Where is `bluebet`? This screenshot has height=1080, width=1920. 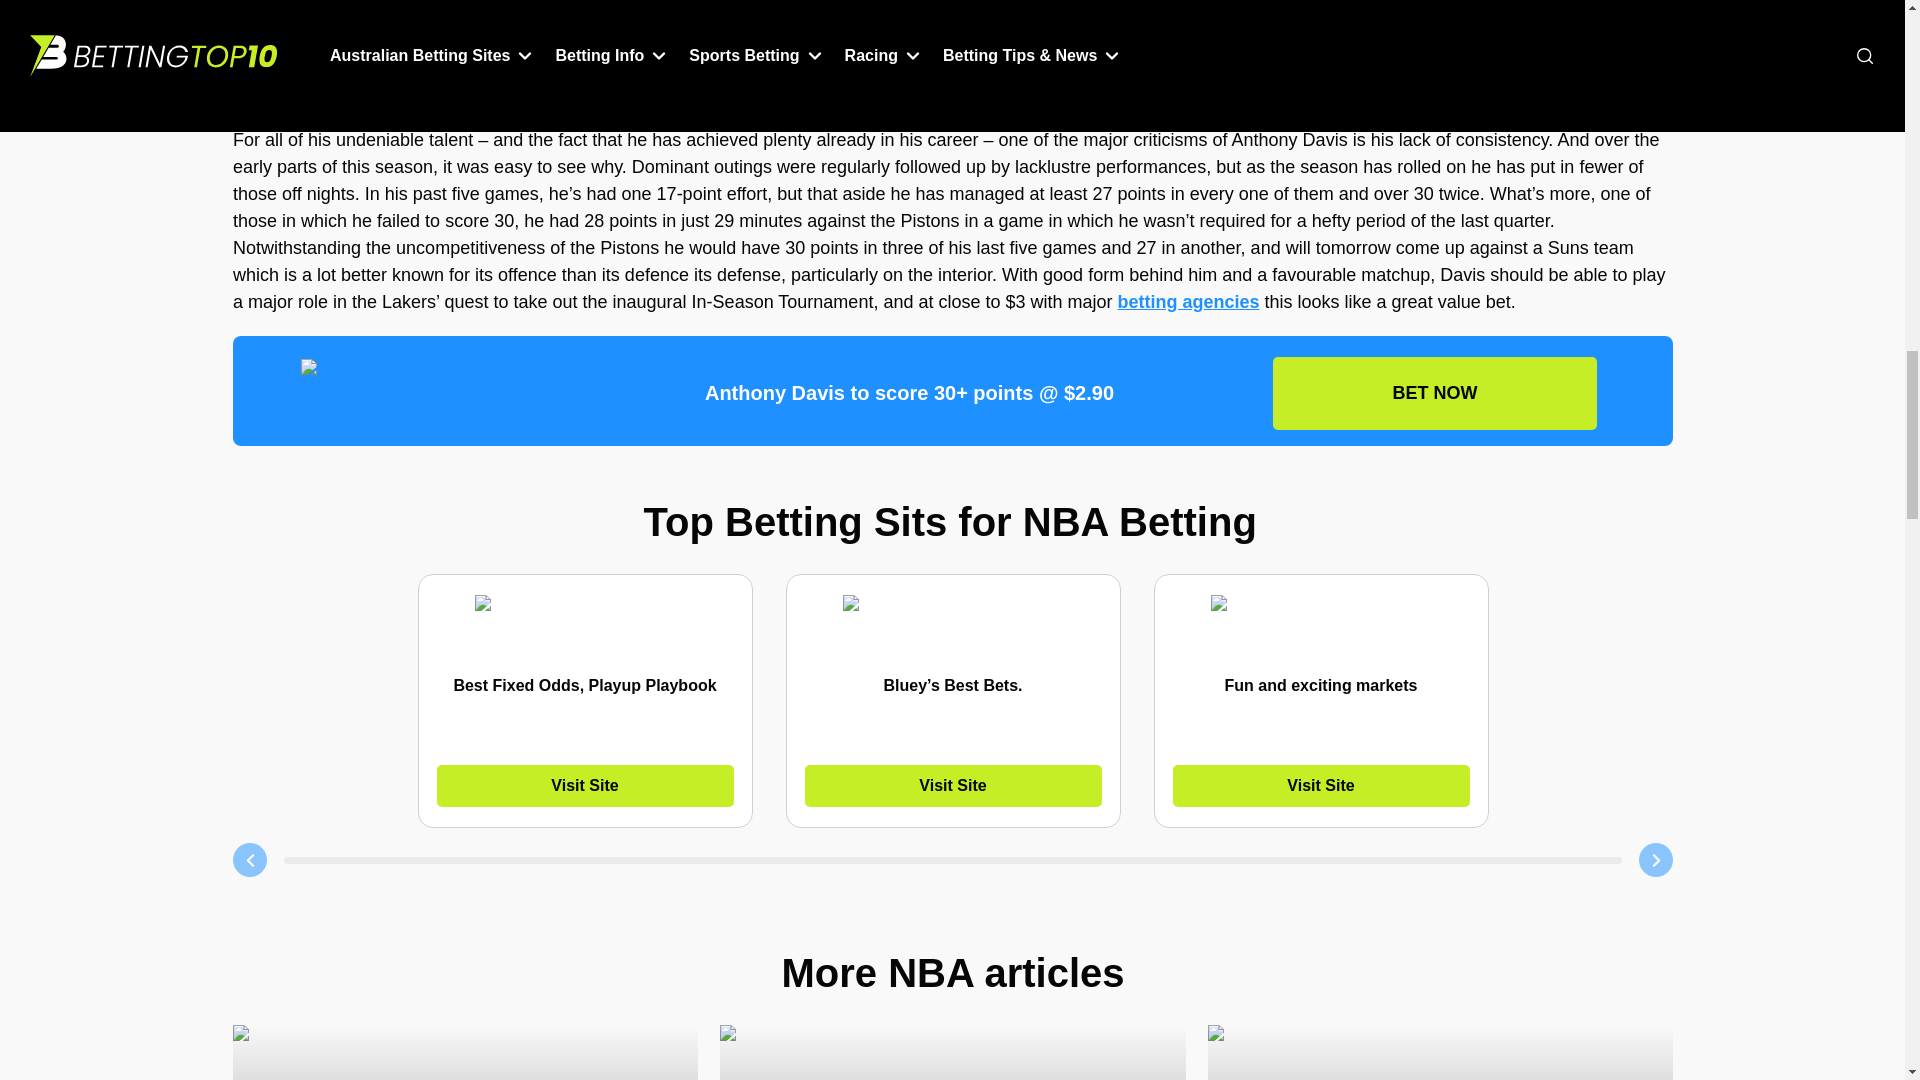
bluebet is located at coordinates (952, 626).